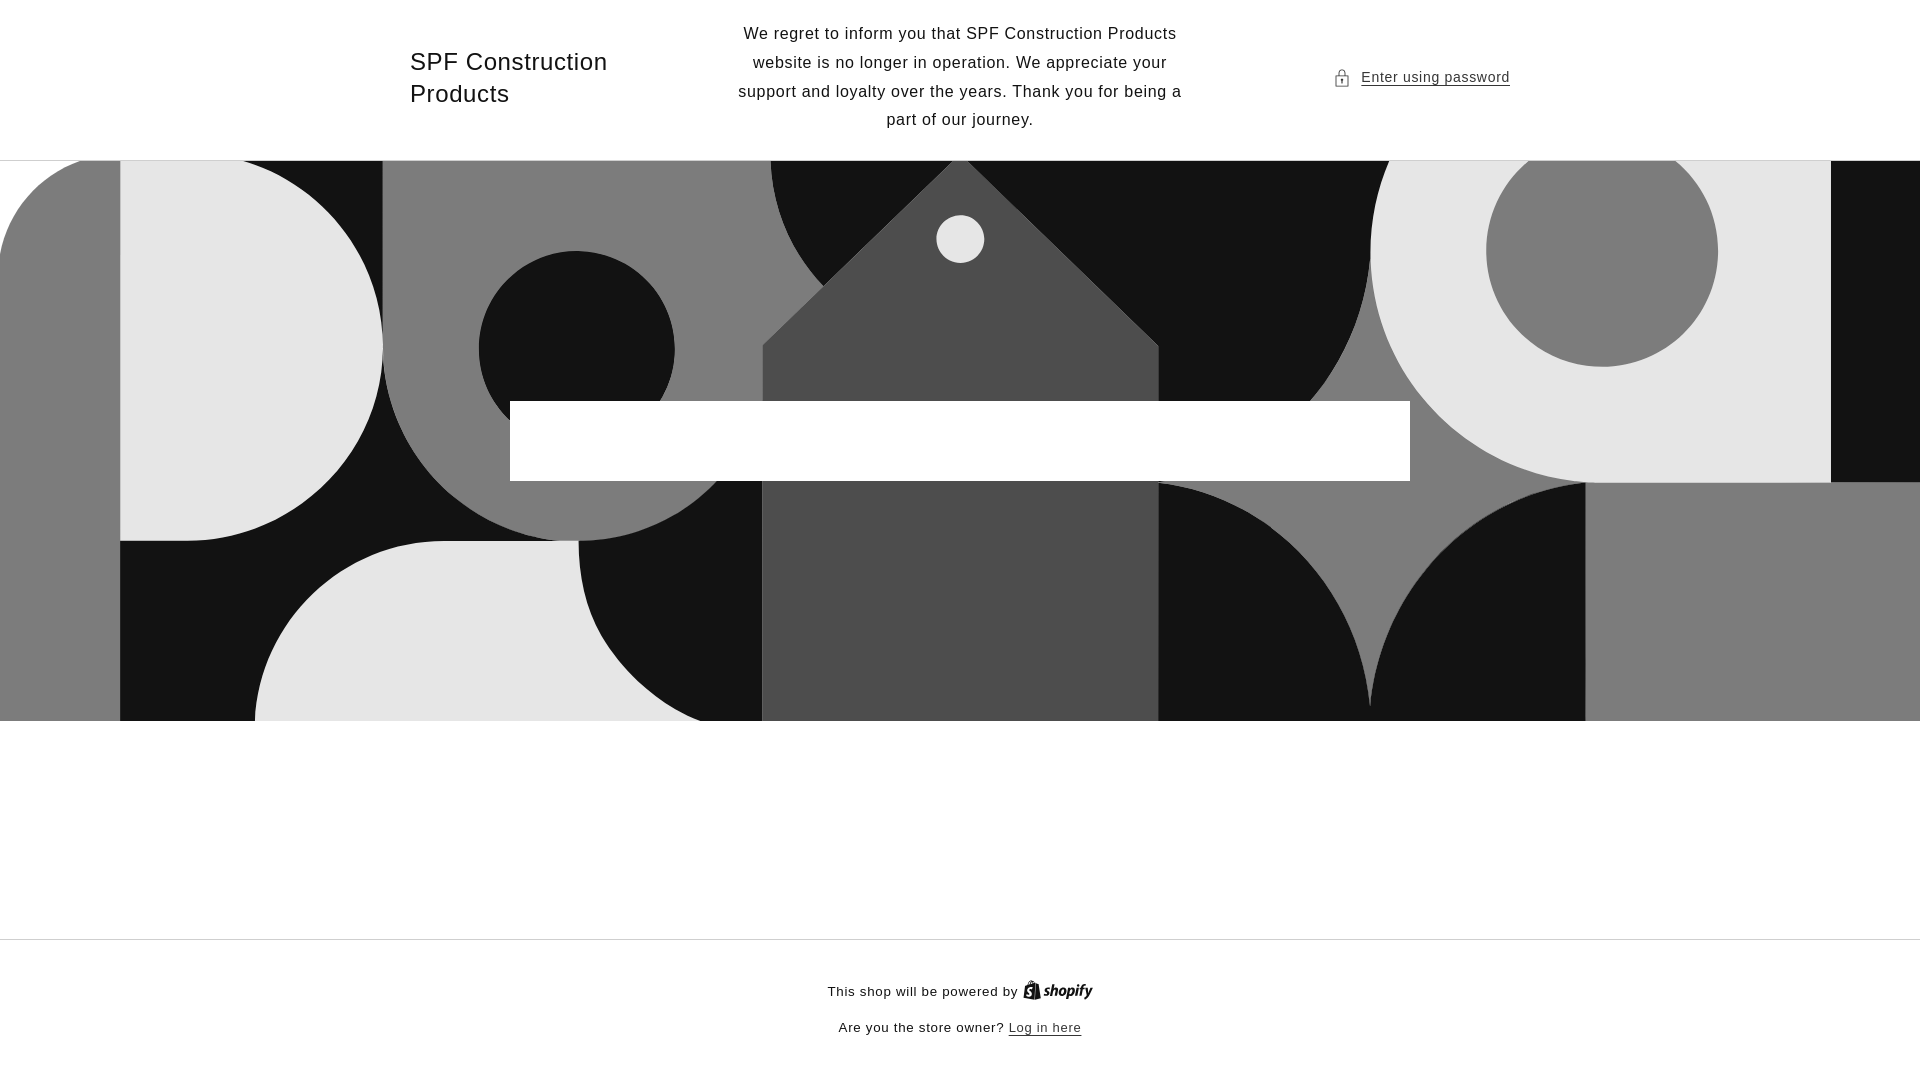 The width and height of the screenshot is (1920, 1080). I want to click on Skip to content, so click(60, 23).